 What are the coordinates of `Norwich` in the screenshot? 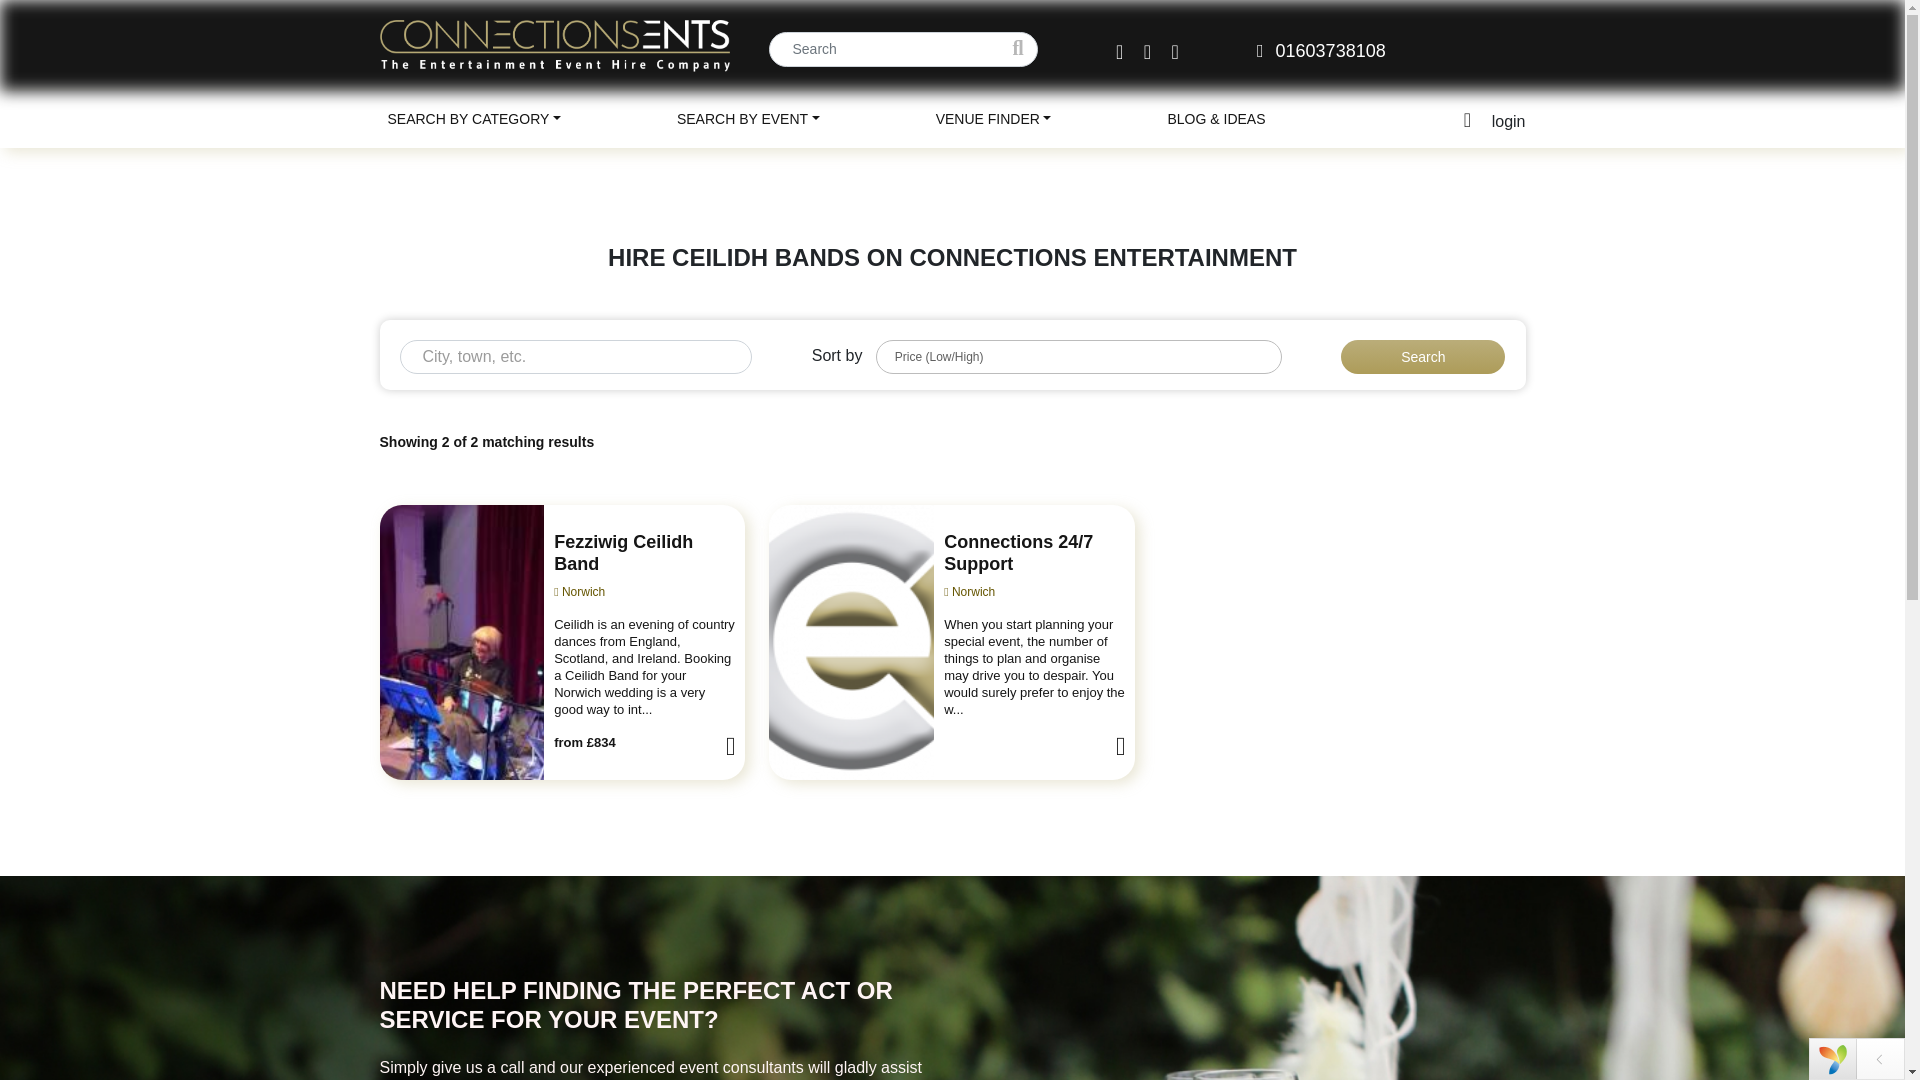 It's located at (969, 592).